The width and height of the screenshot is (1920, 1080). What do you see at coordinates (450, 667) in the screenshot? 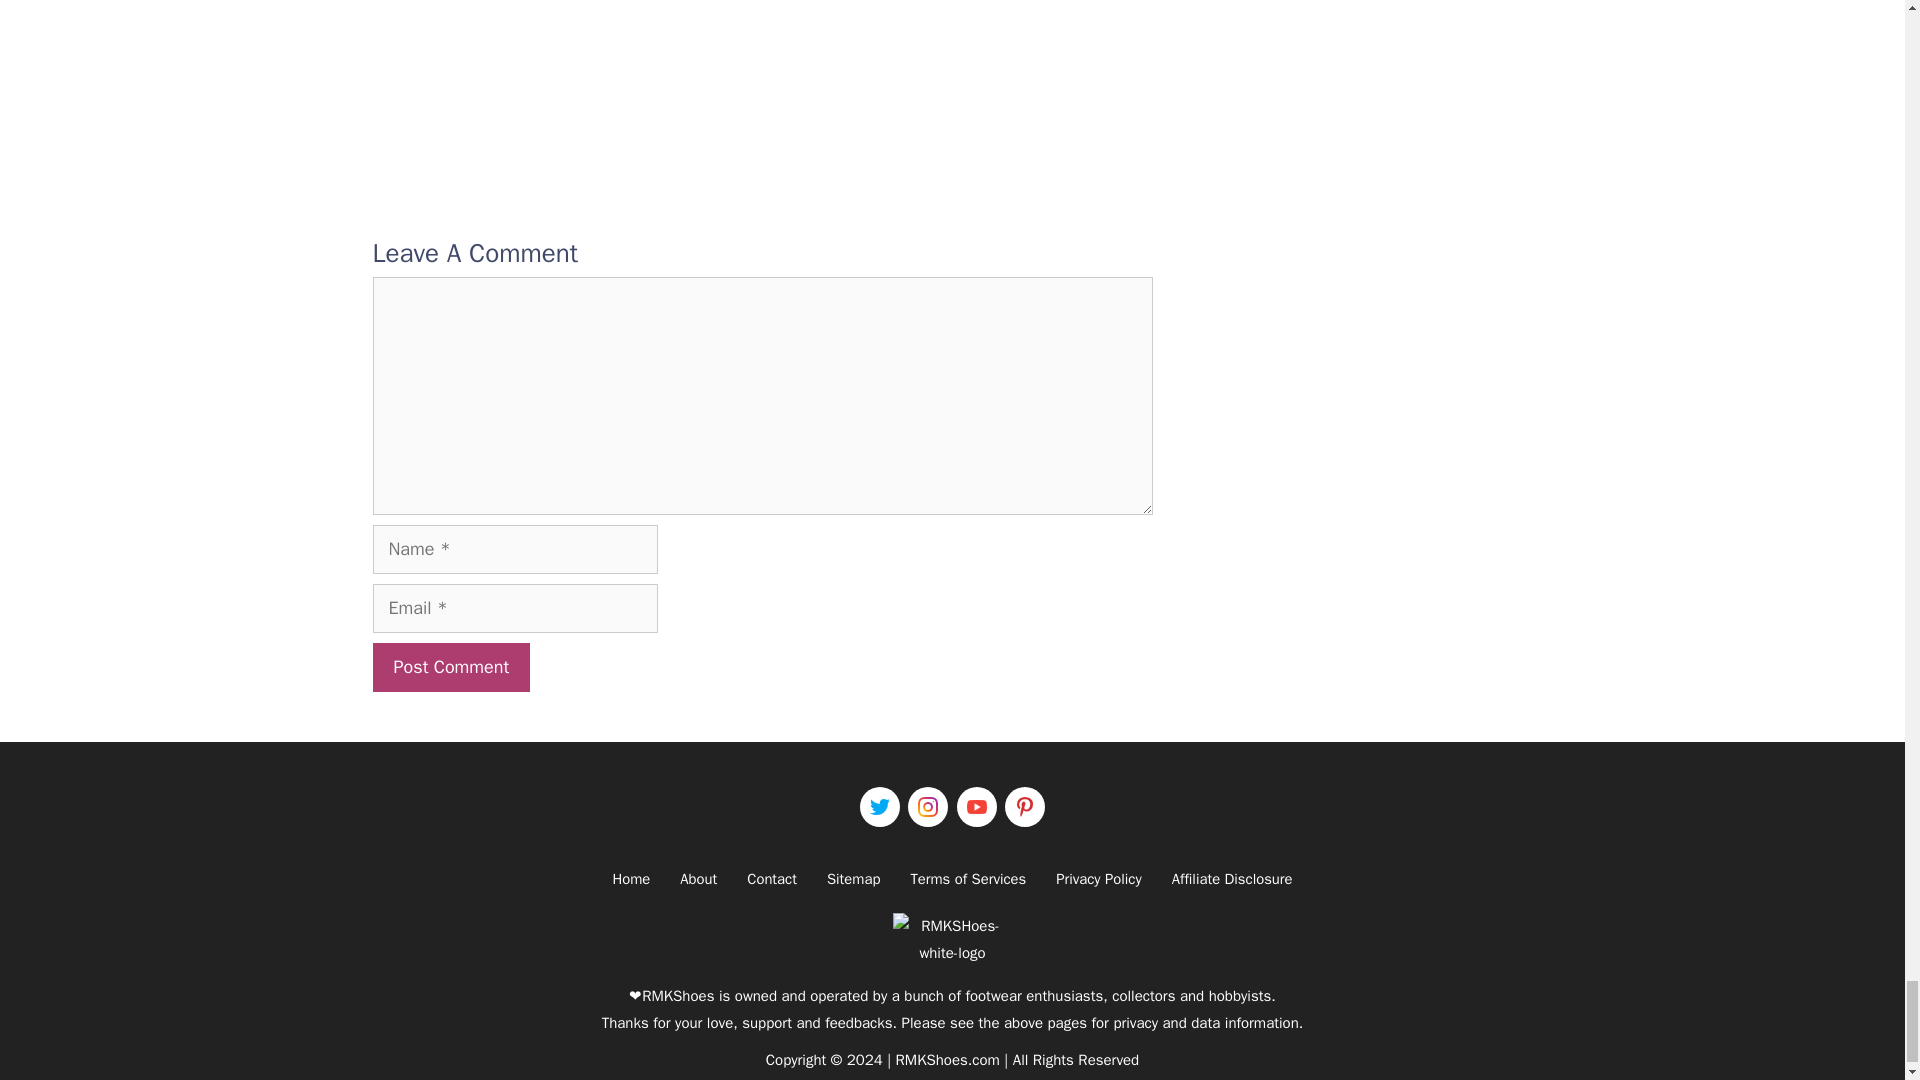
I see `Post Comment` at bounding box center [450, 667].